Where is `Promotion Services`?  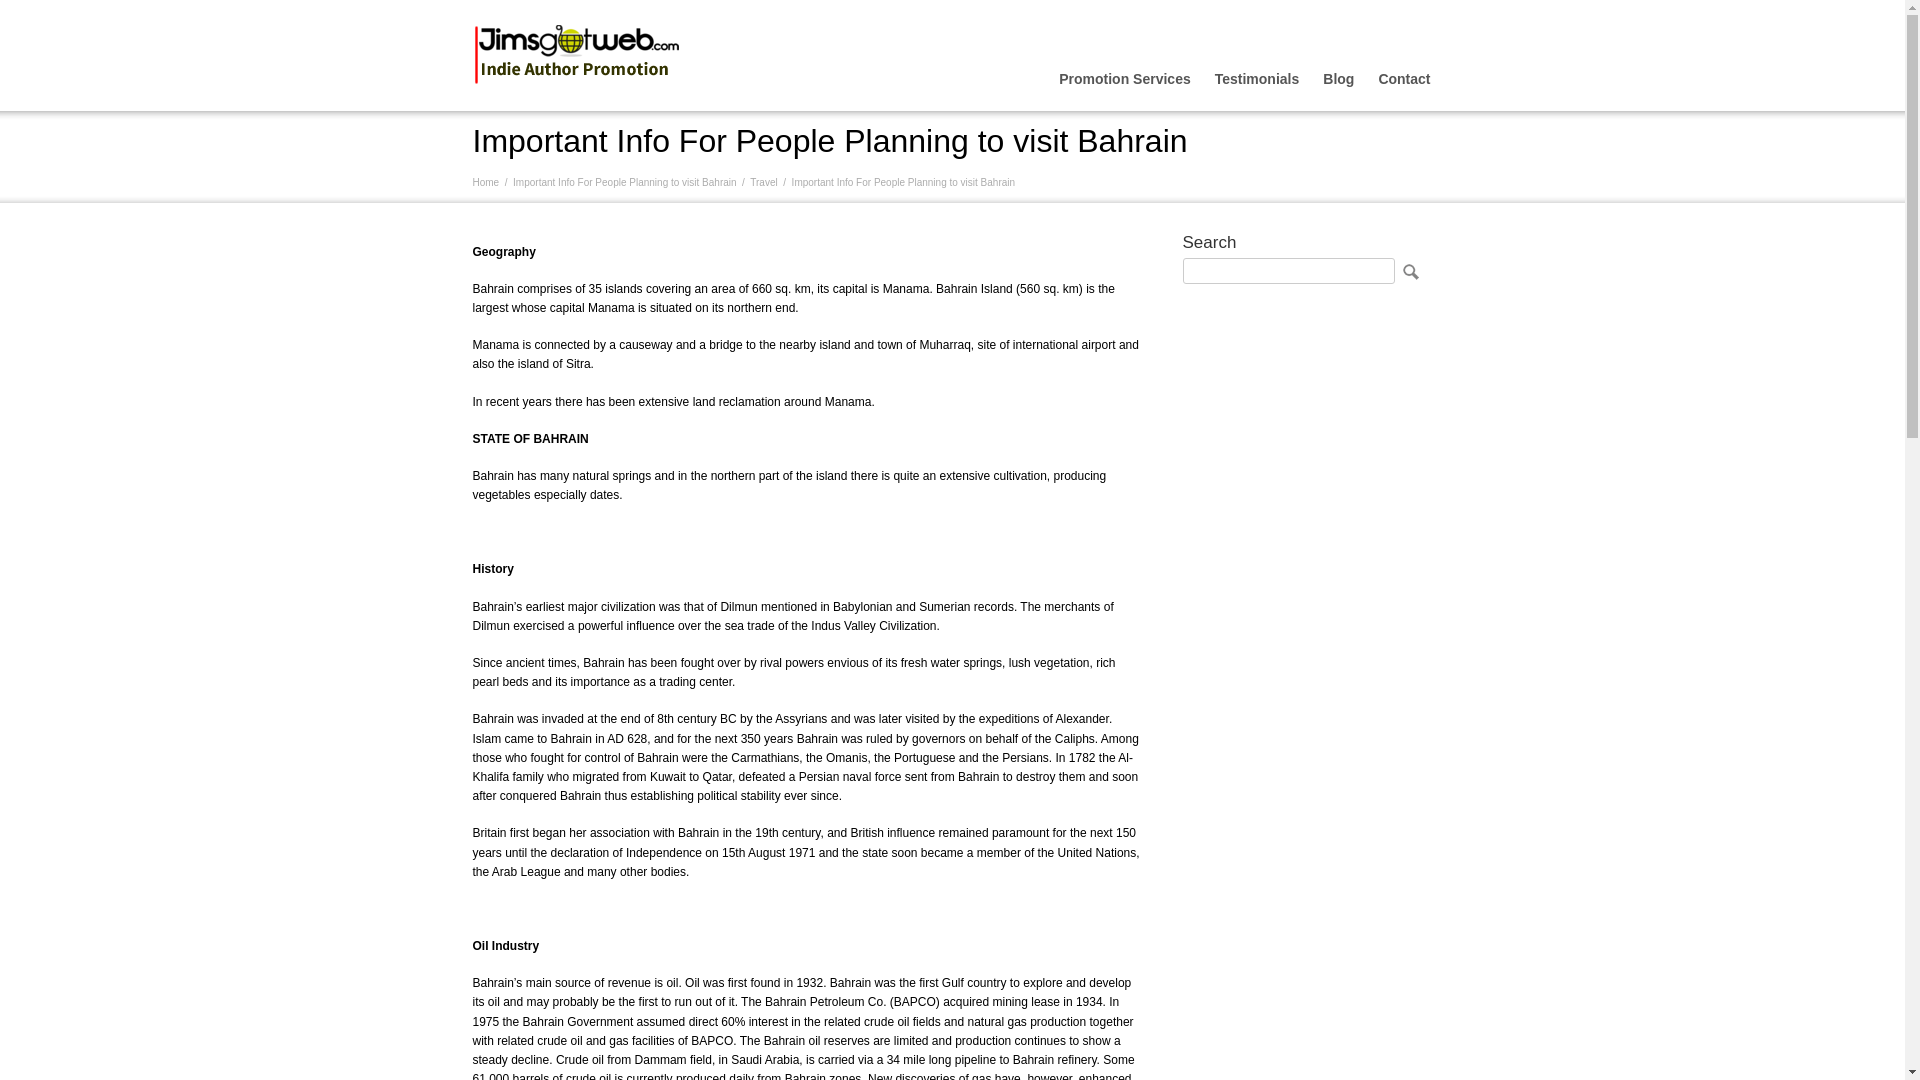 Promotion Services is located at coordinates (1124, 78).